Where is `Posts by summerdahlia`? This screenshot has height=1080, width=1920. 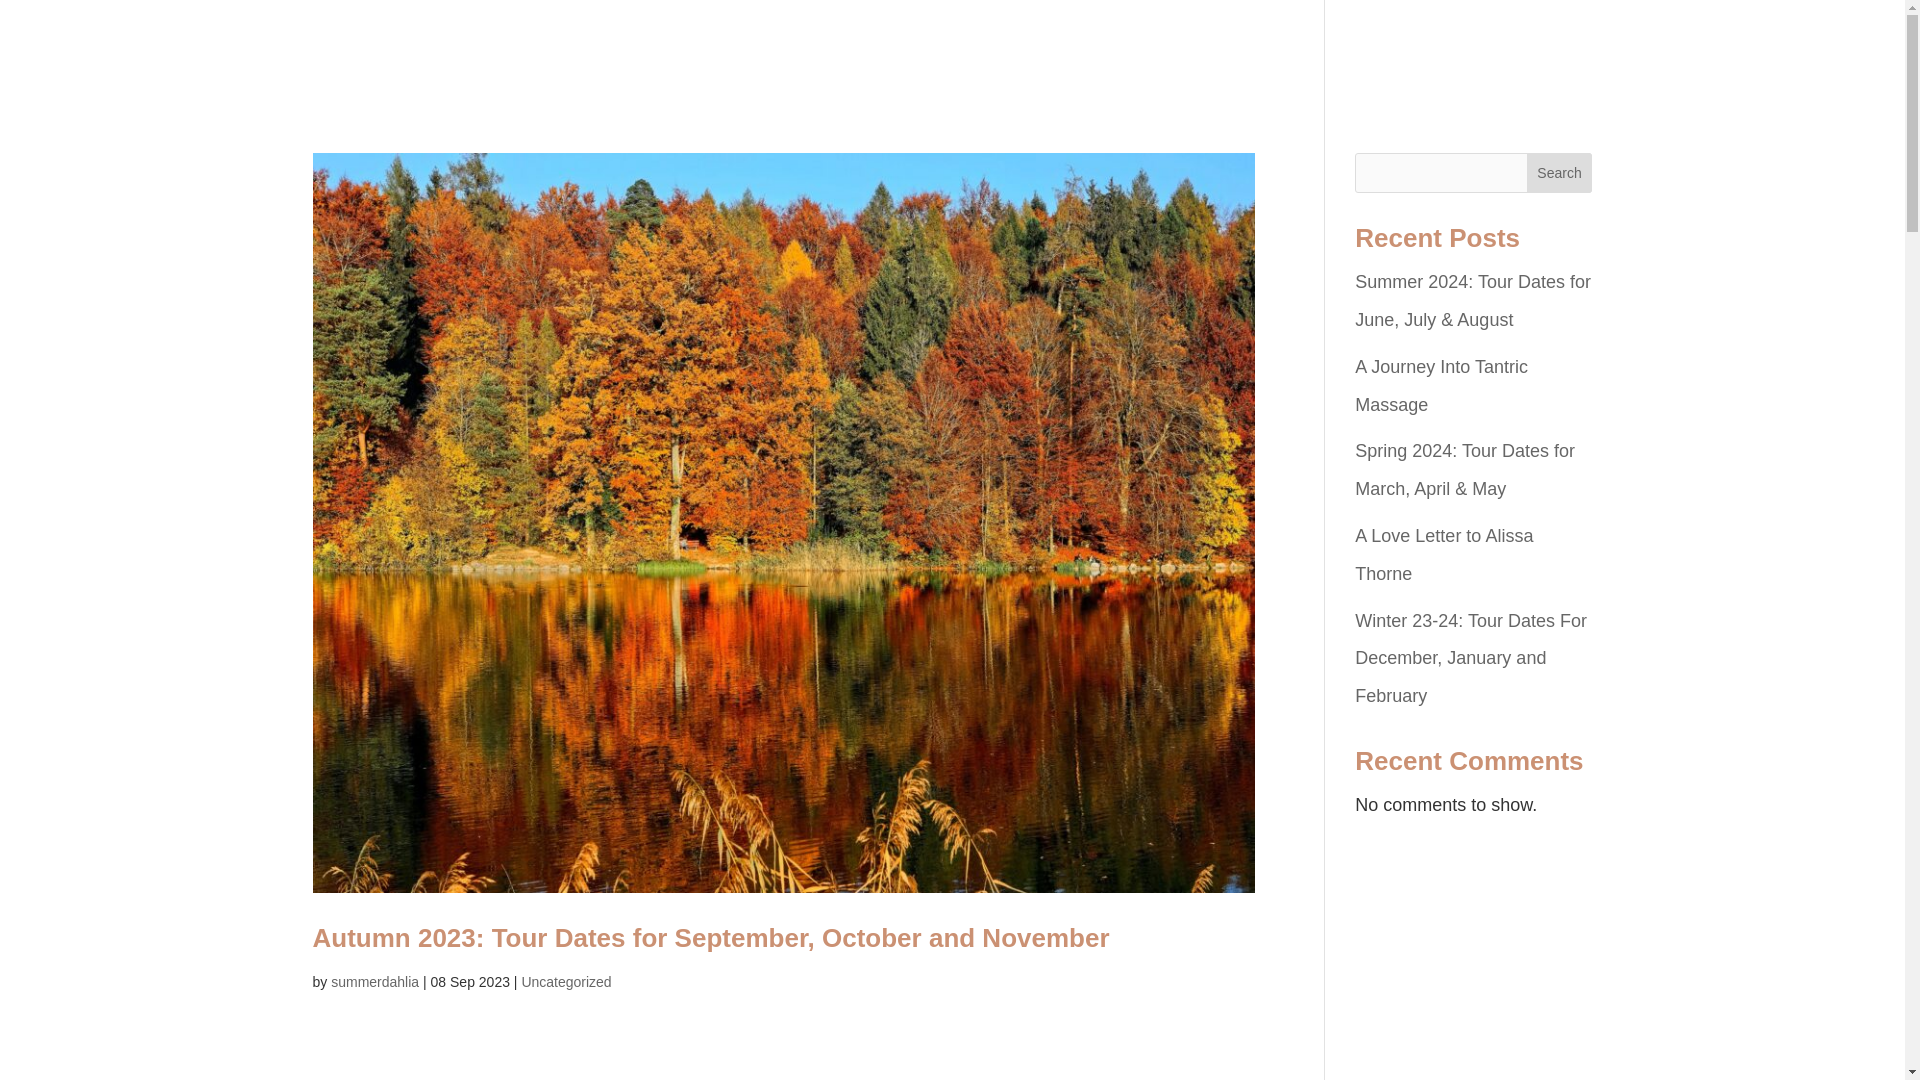
Posts by summerdahlia is located at coordinates (374, 982).